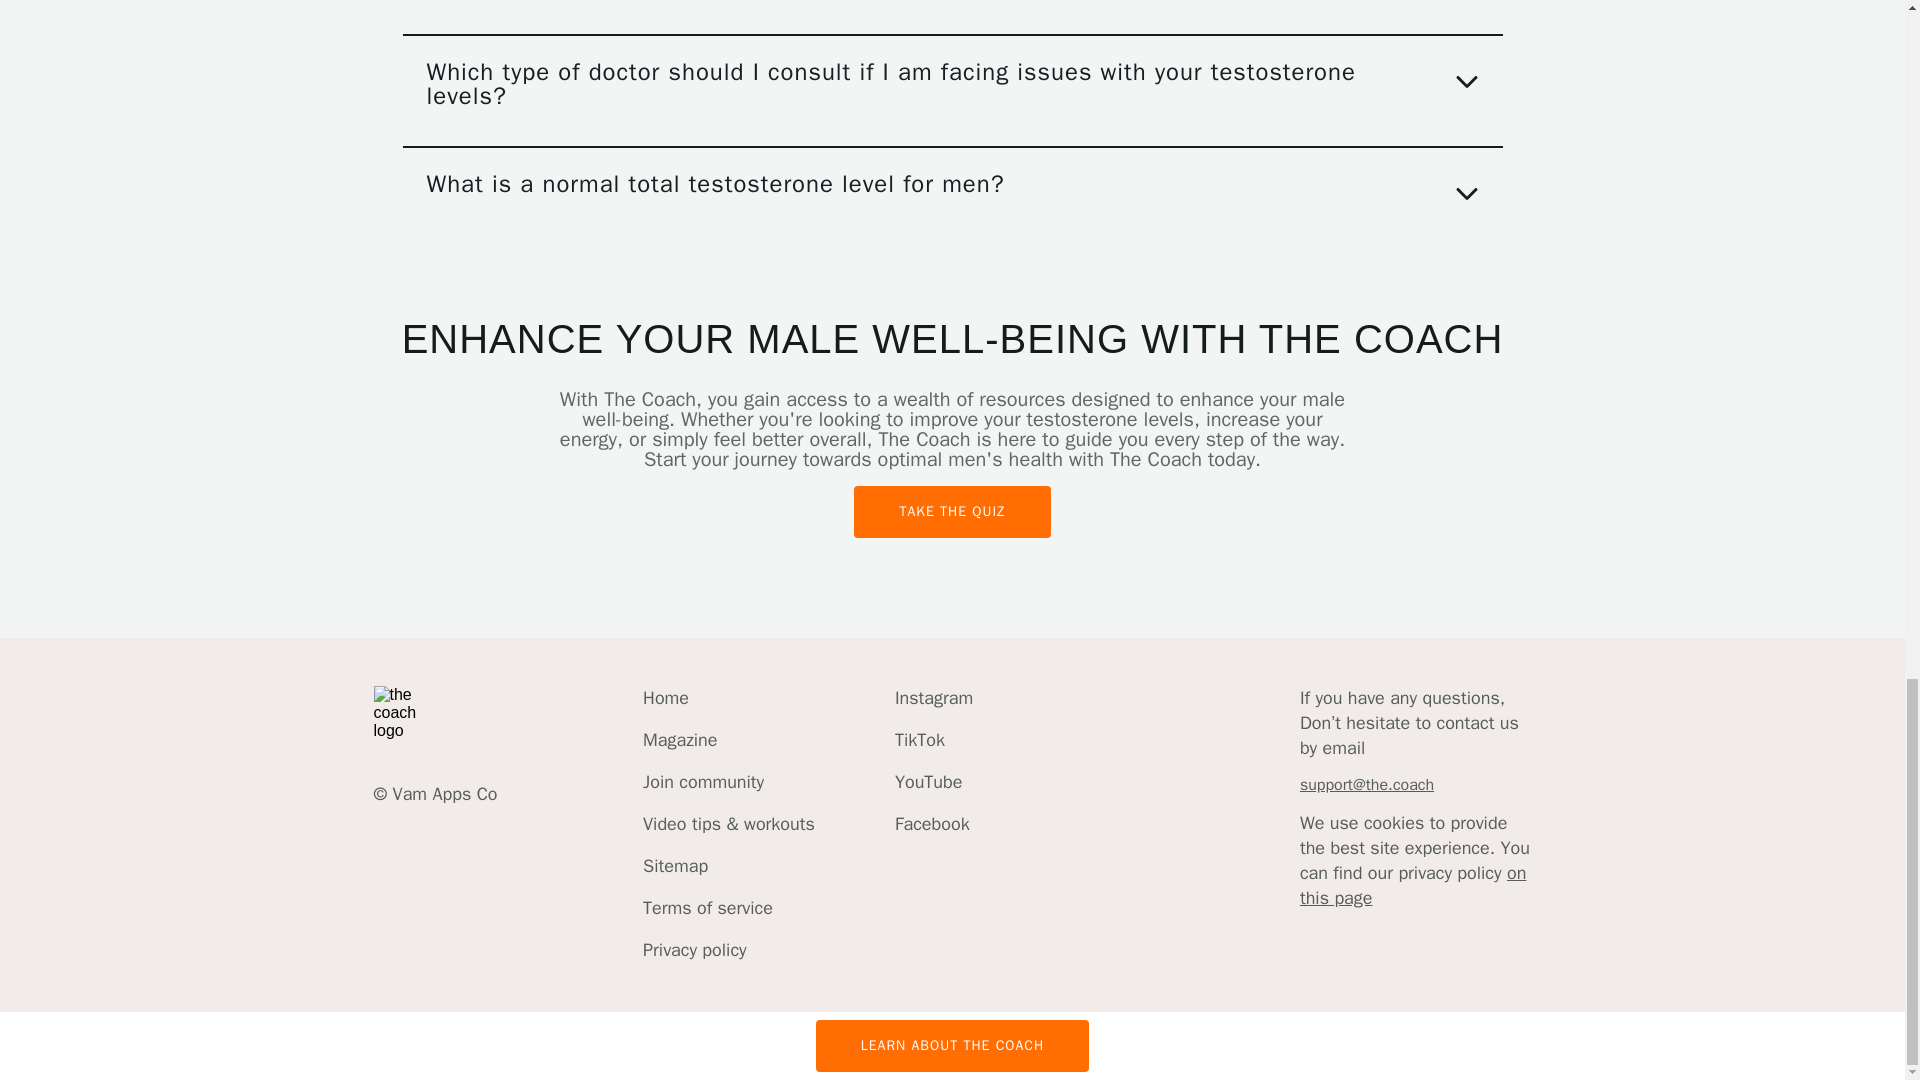 This screenshot has height=1080, width=1920. Describe the element at coordinates (934, 824) in the screenshot. I see `Facebook` at that location.